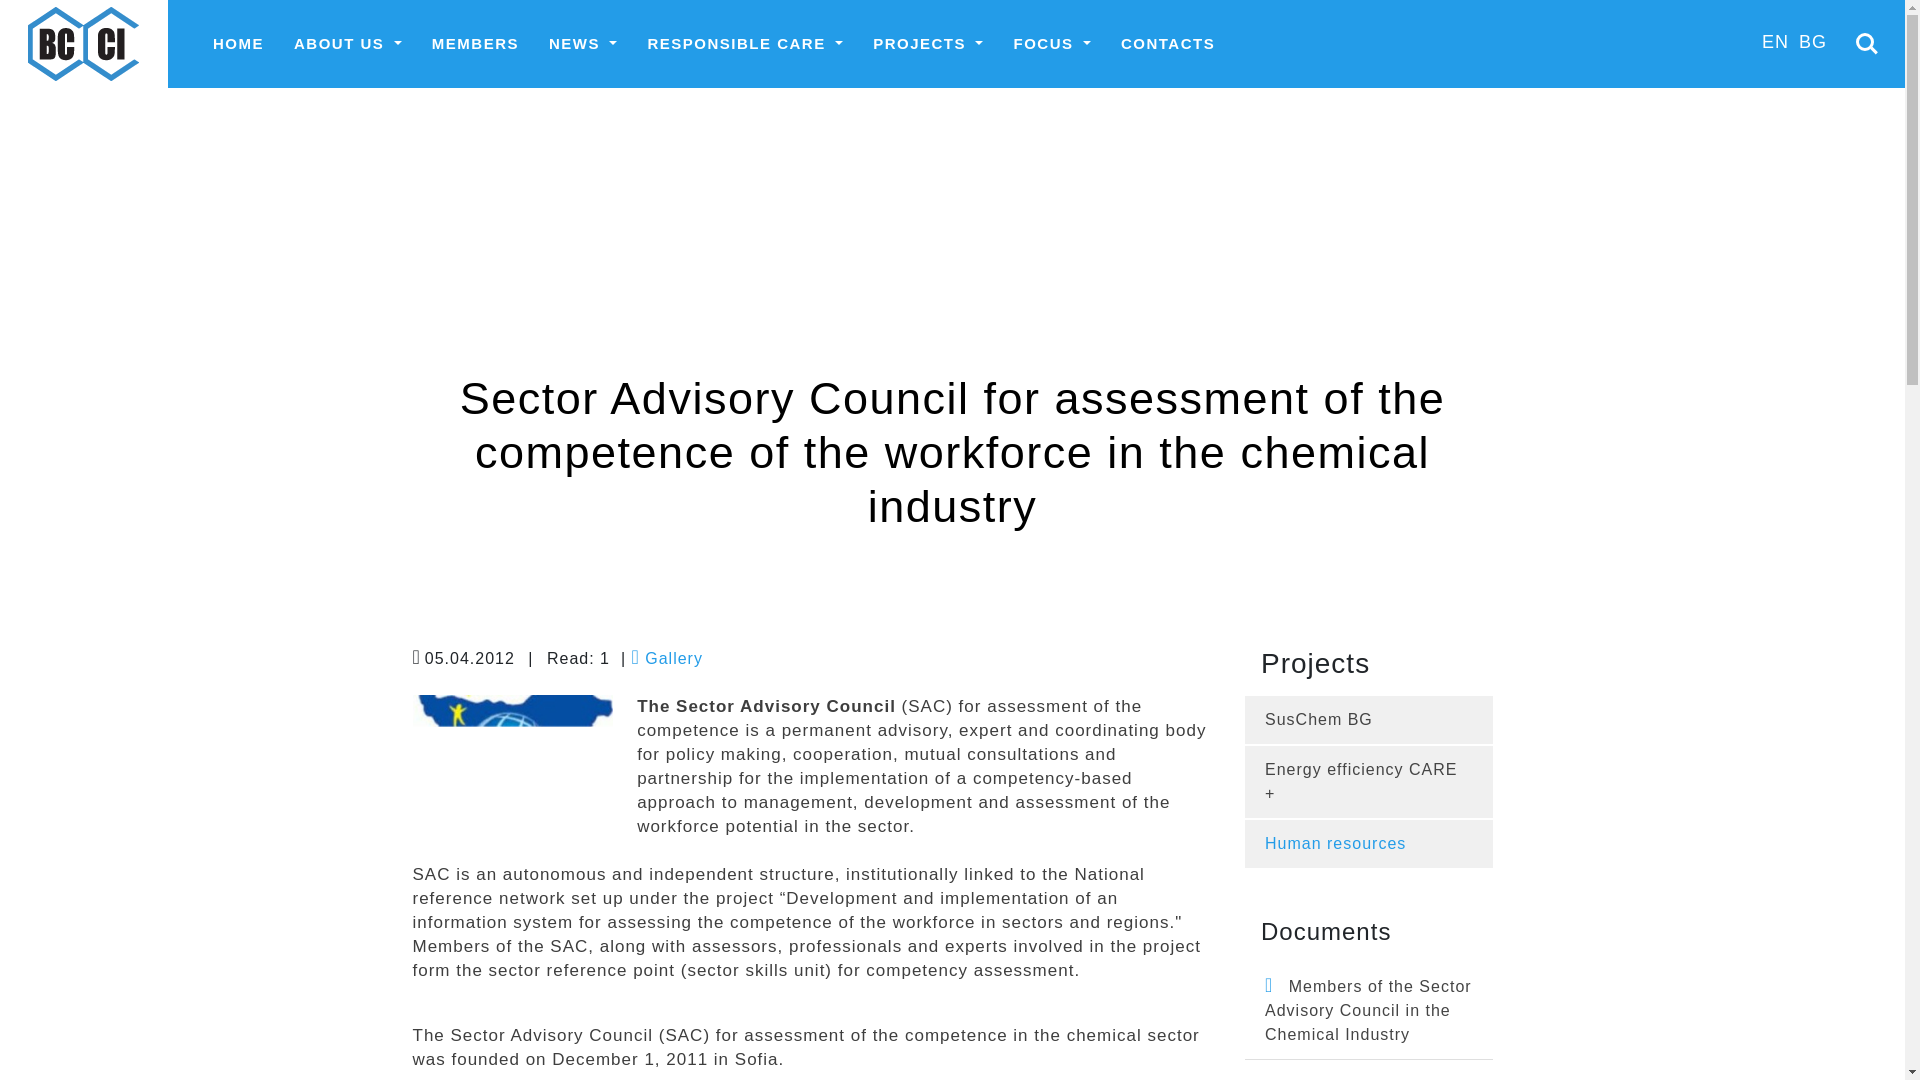  Describe the element at coordinates (666, 658) in the screenshot. I see `Gallery` at that location.